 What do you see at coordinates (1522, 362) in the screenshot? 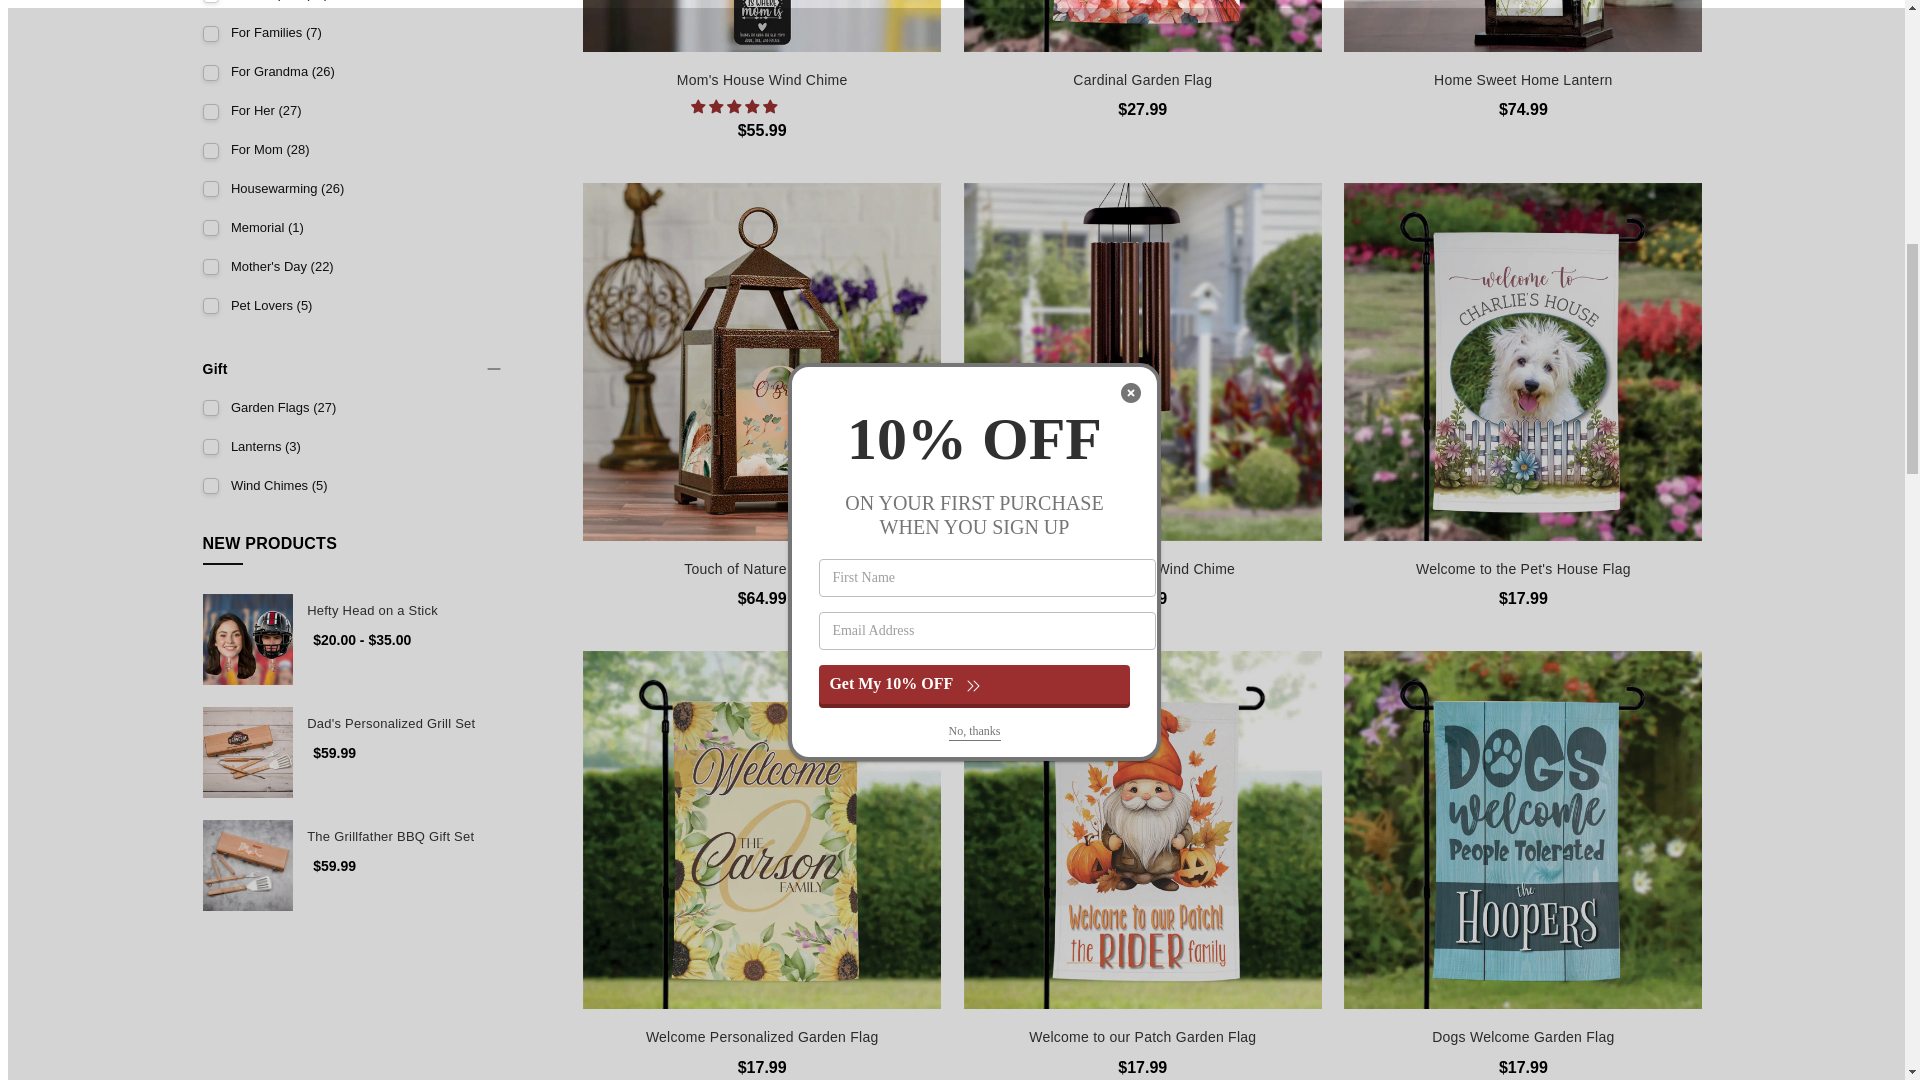
I see `Personalized garden flag for pets` at bounding box center [1522, 362].